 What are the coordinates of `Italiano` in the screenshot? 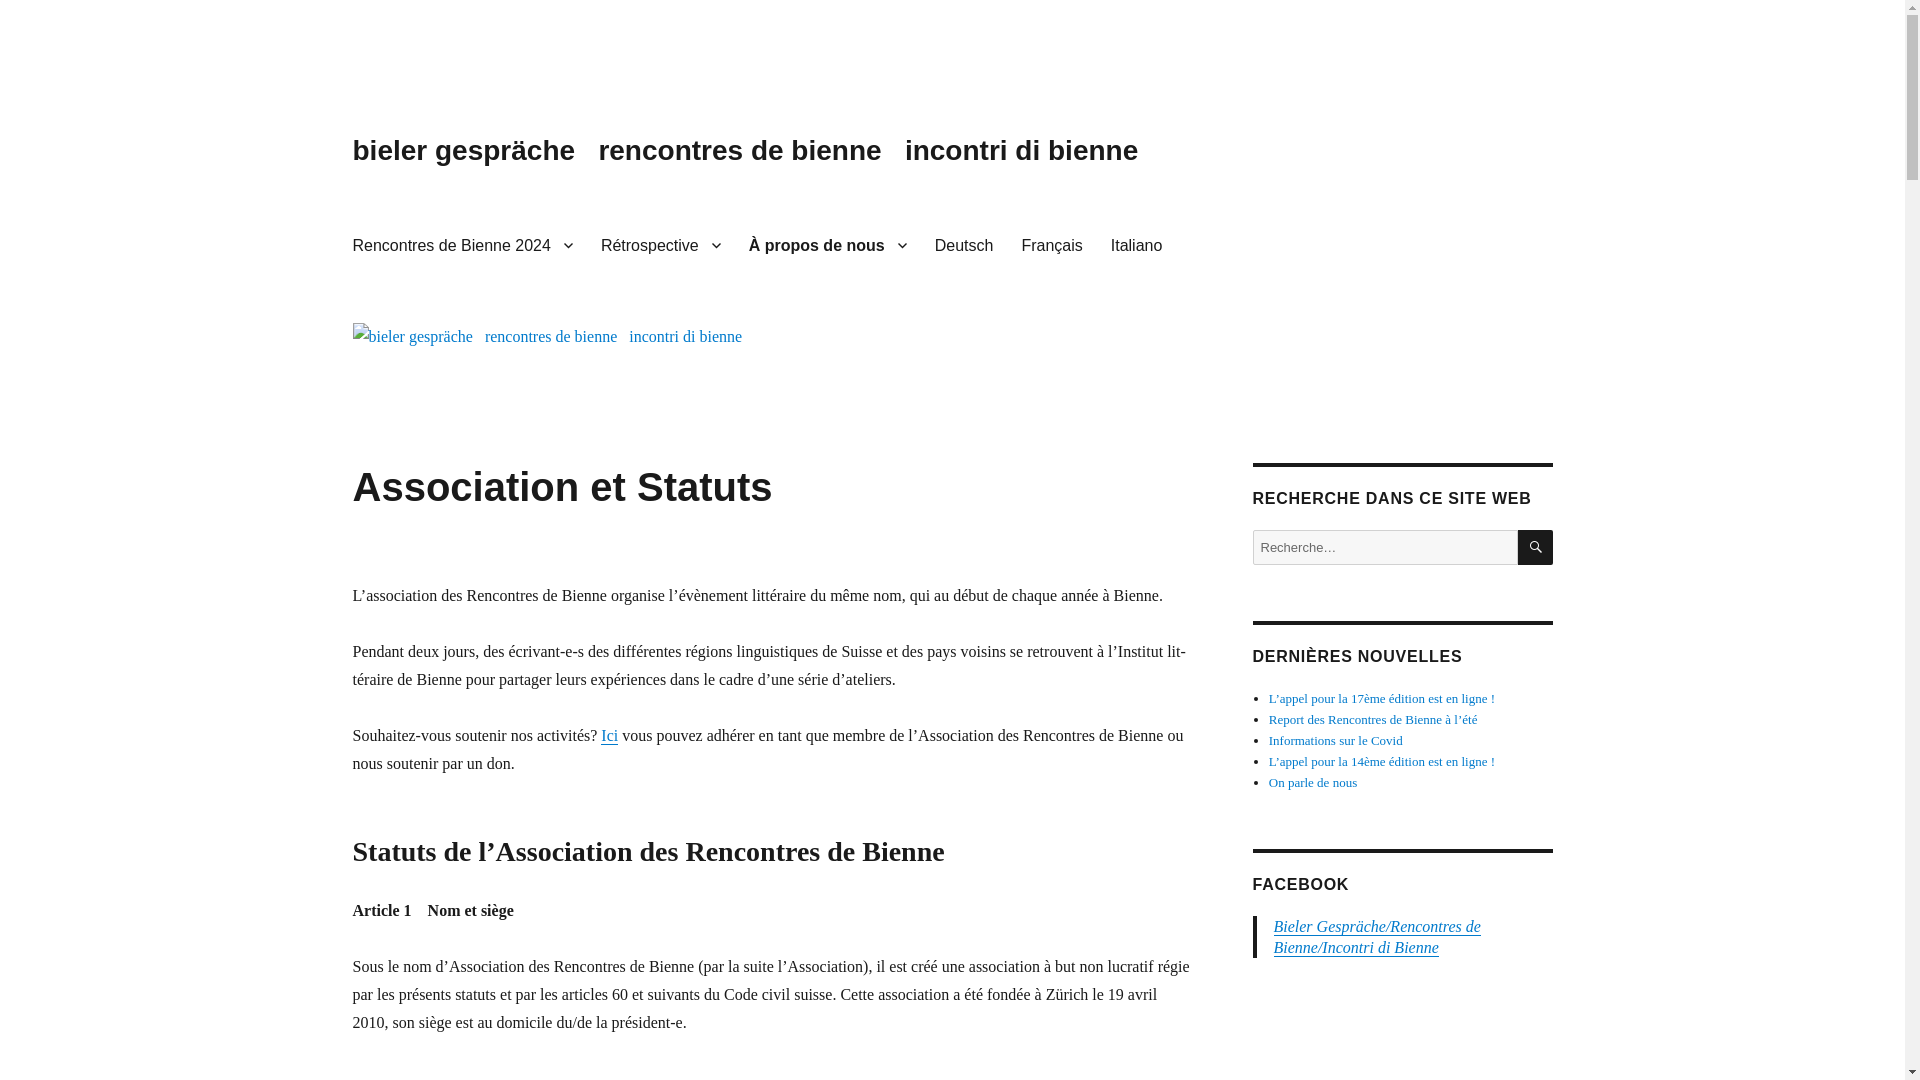 It's located at (1137, 245).